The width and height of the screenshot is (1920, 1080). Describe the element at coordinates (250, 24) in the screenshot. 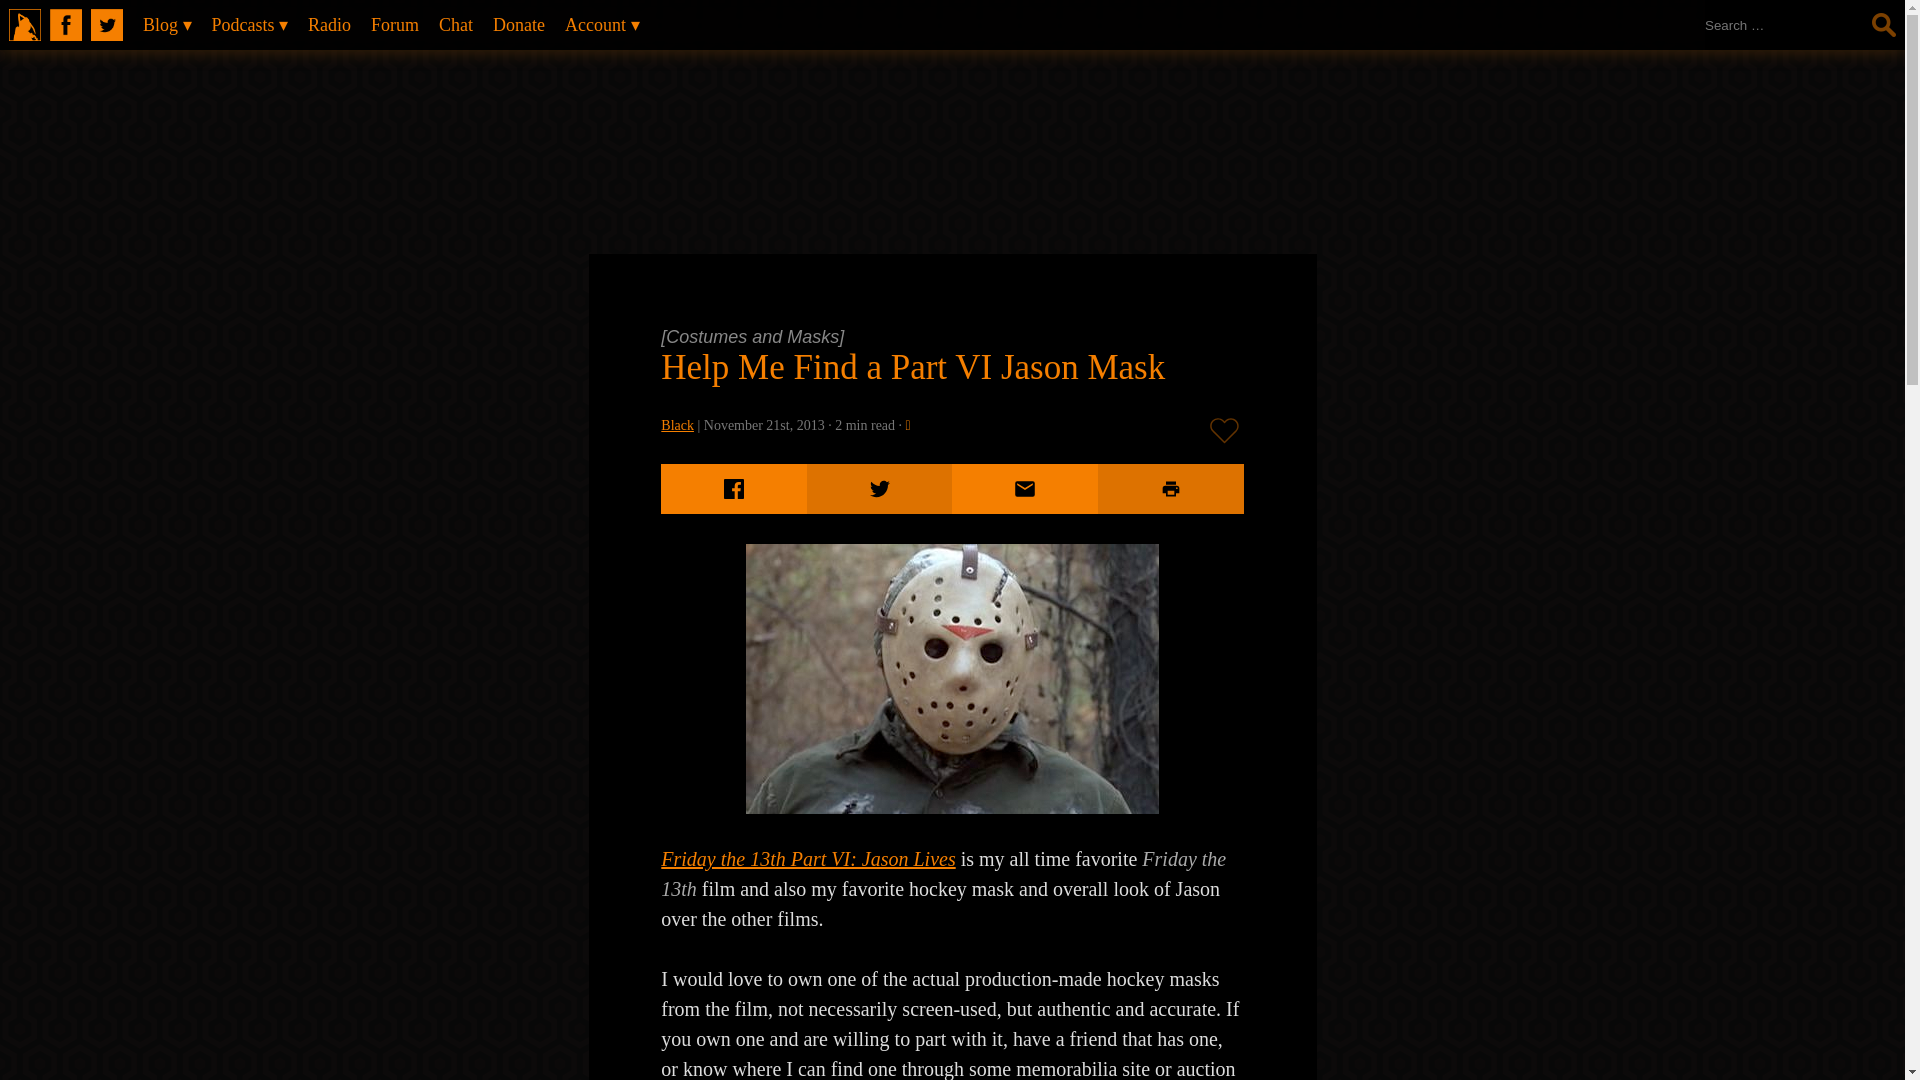

I see `Podcasts` at that location.